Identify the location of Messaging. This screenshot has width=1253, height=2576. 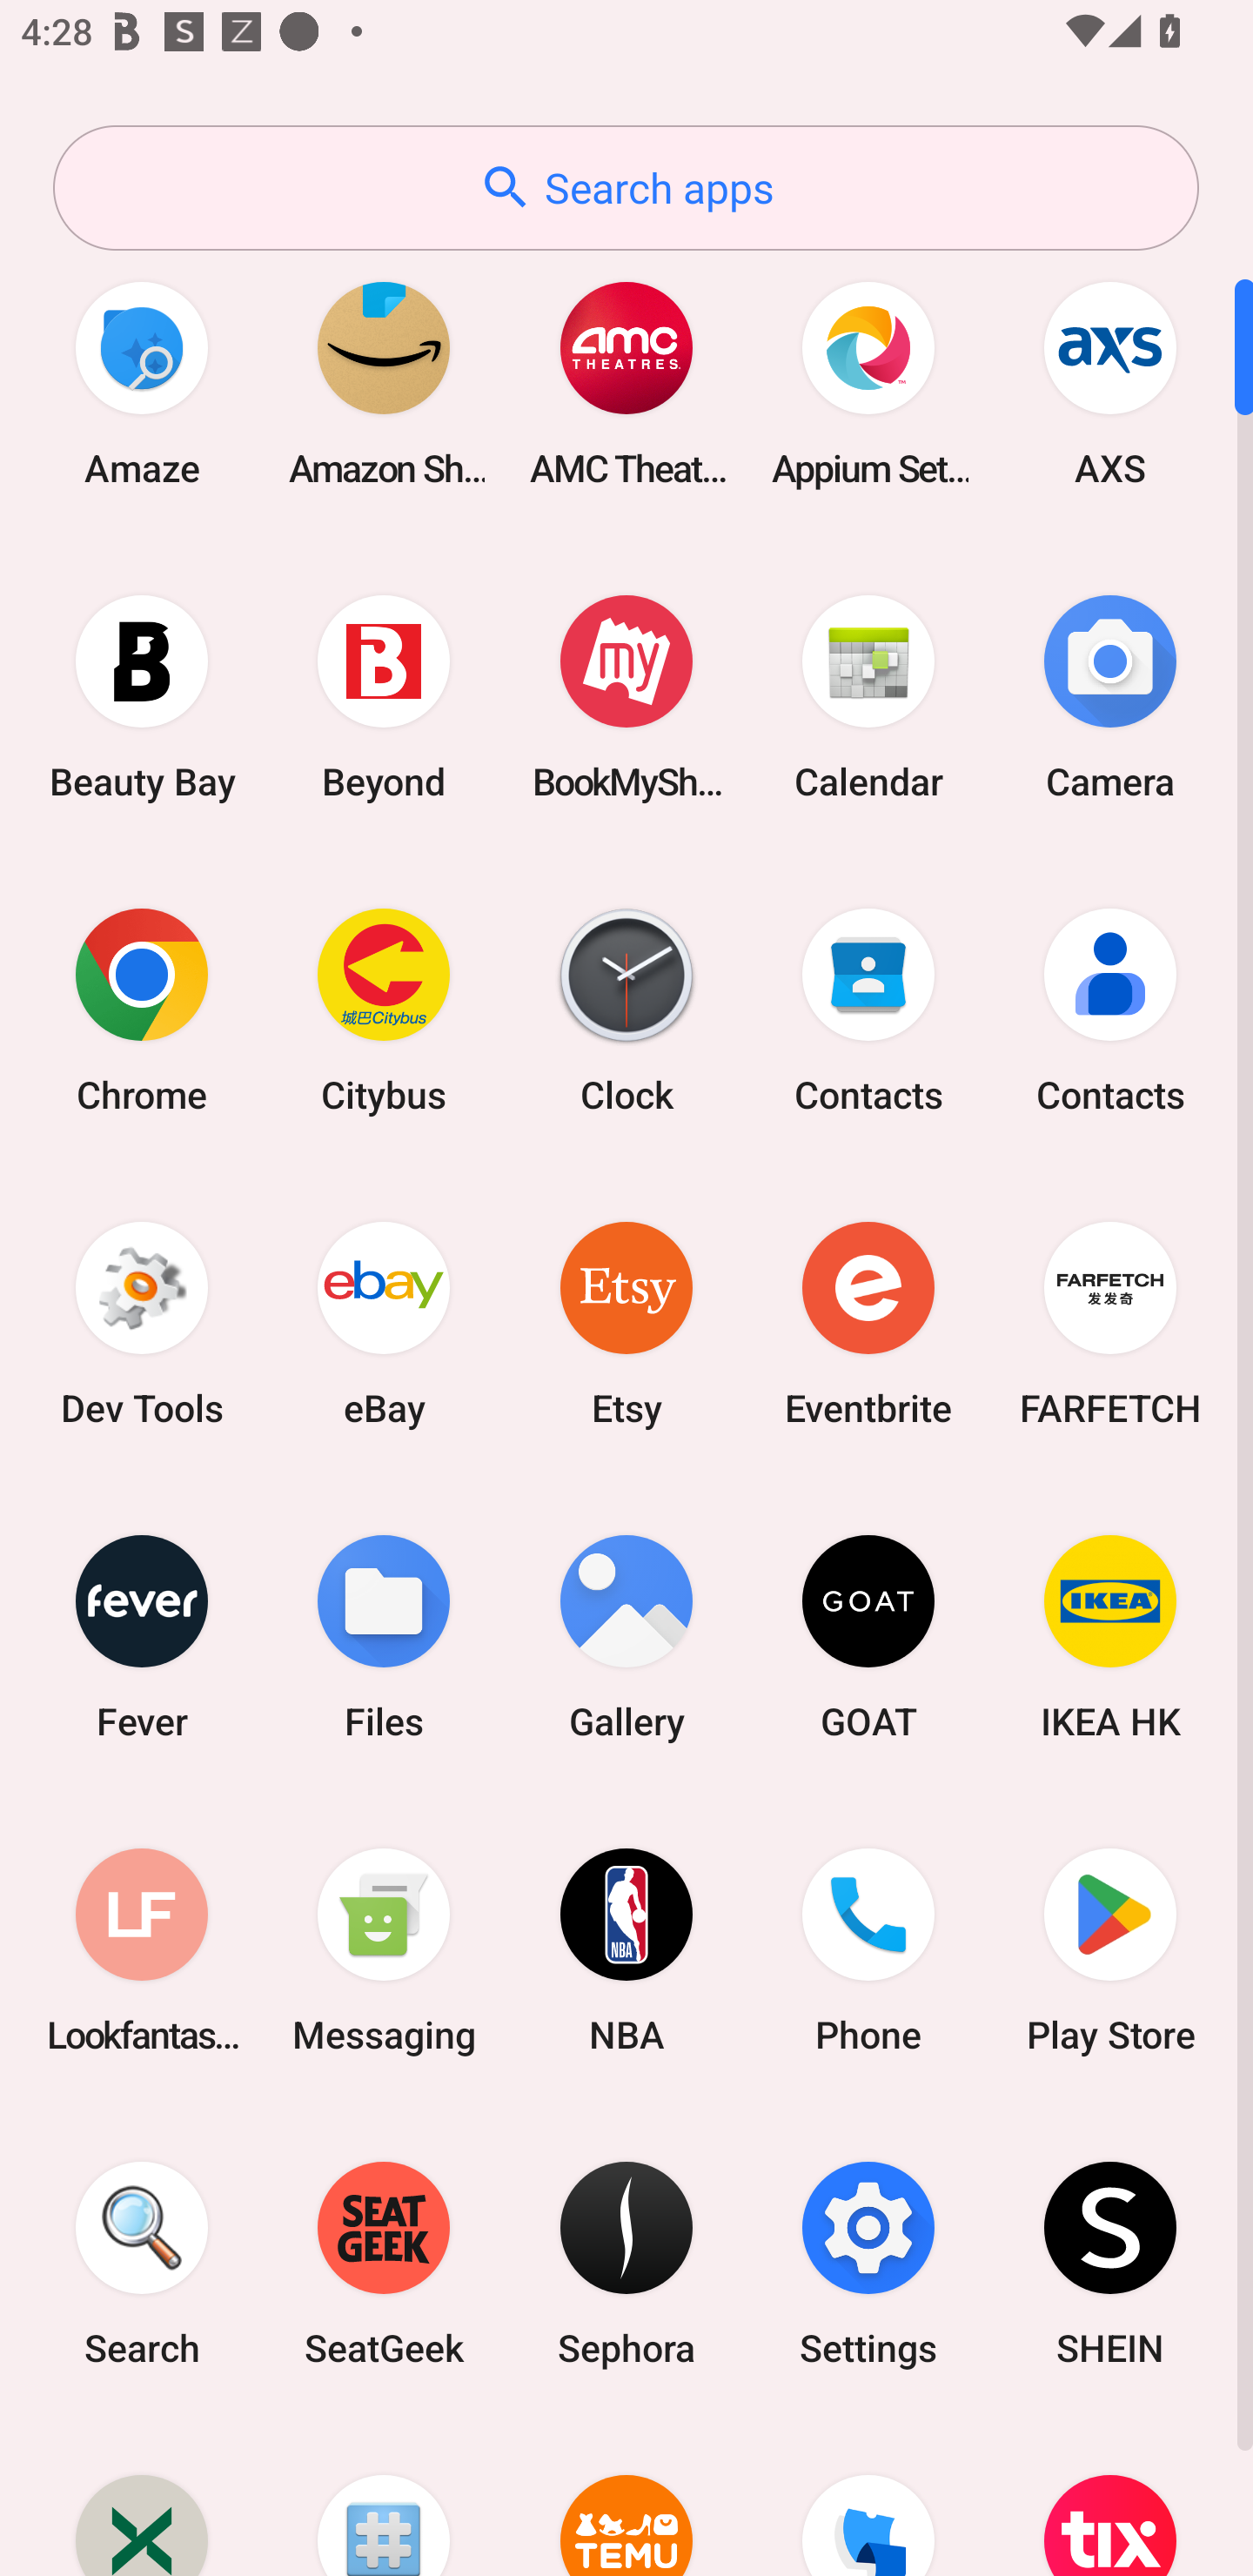
(384, 1949).